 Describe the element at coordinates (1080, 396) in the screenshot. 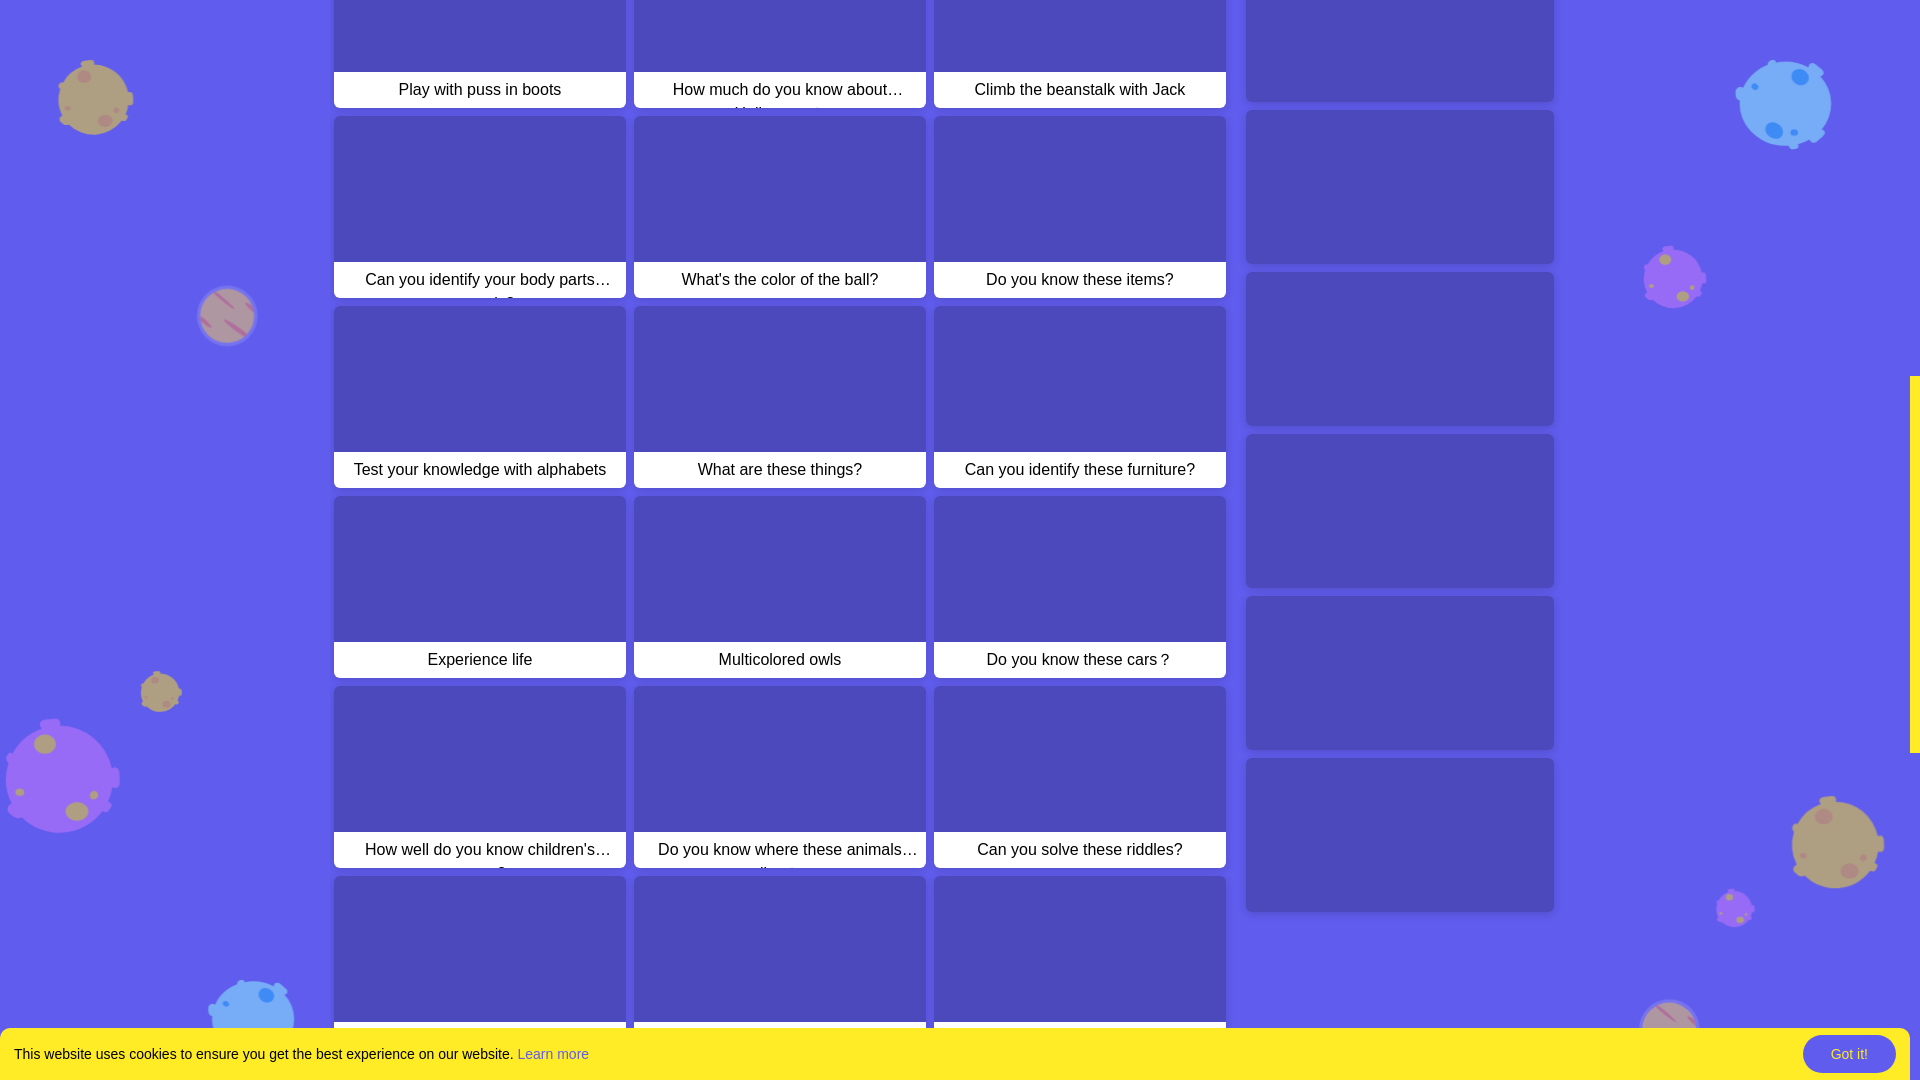

I see `Can you identify these furniture?` at that location.